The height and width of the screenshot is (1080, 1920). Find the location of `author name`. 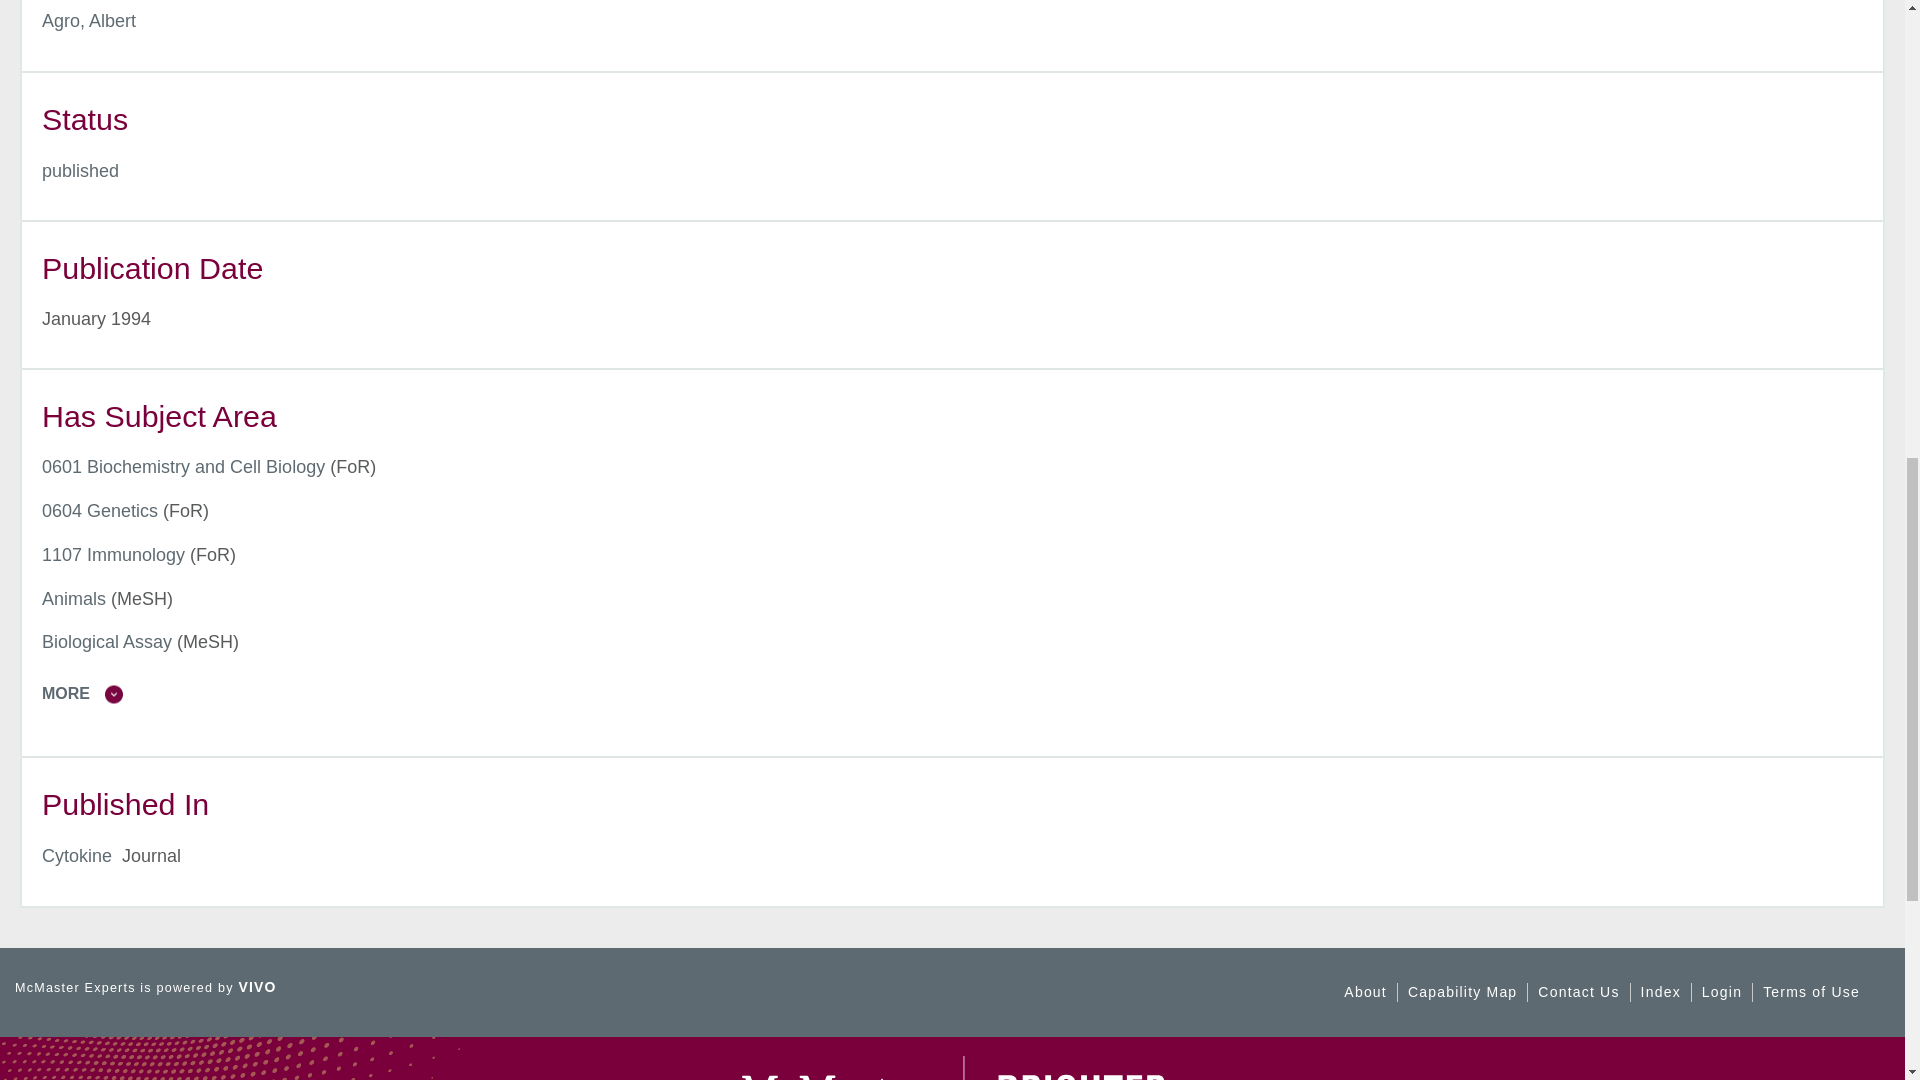

author name is located at coordinates (89, 20).